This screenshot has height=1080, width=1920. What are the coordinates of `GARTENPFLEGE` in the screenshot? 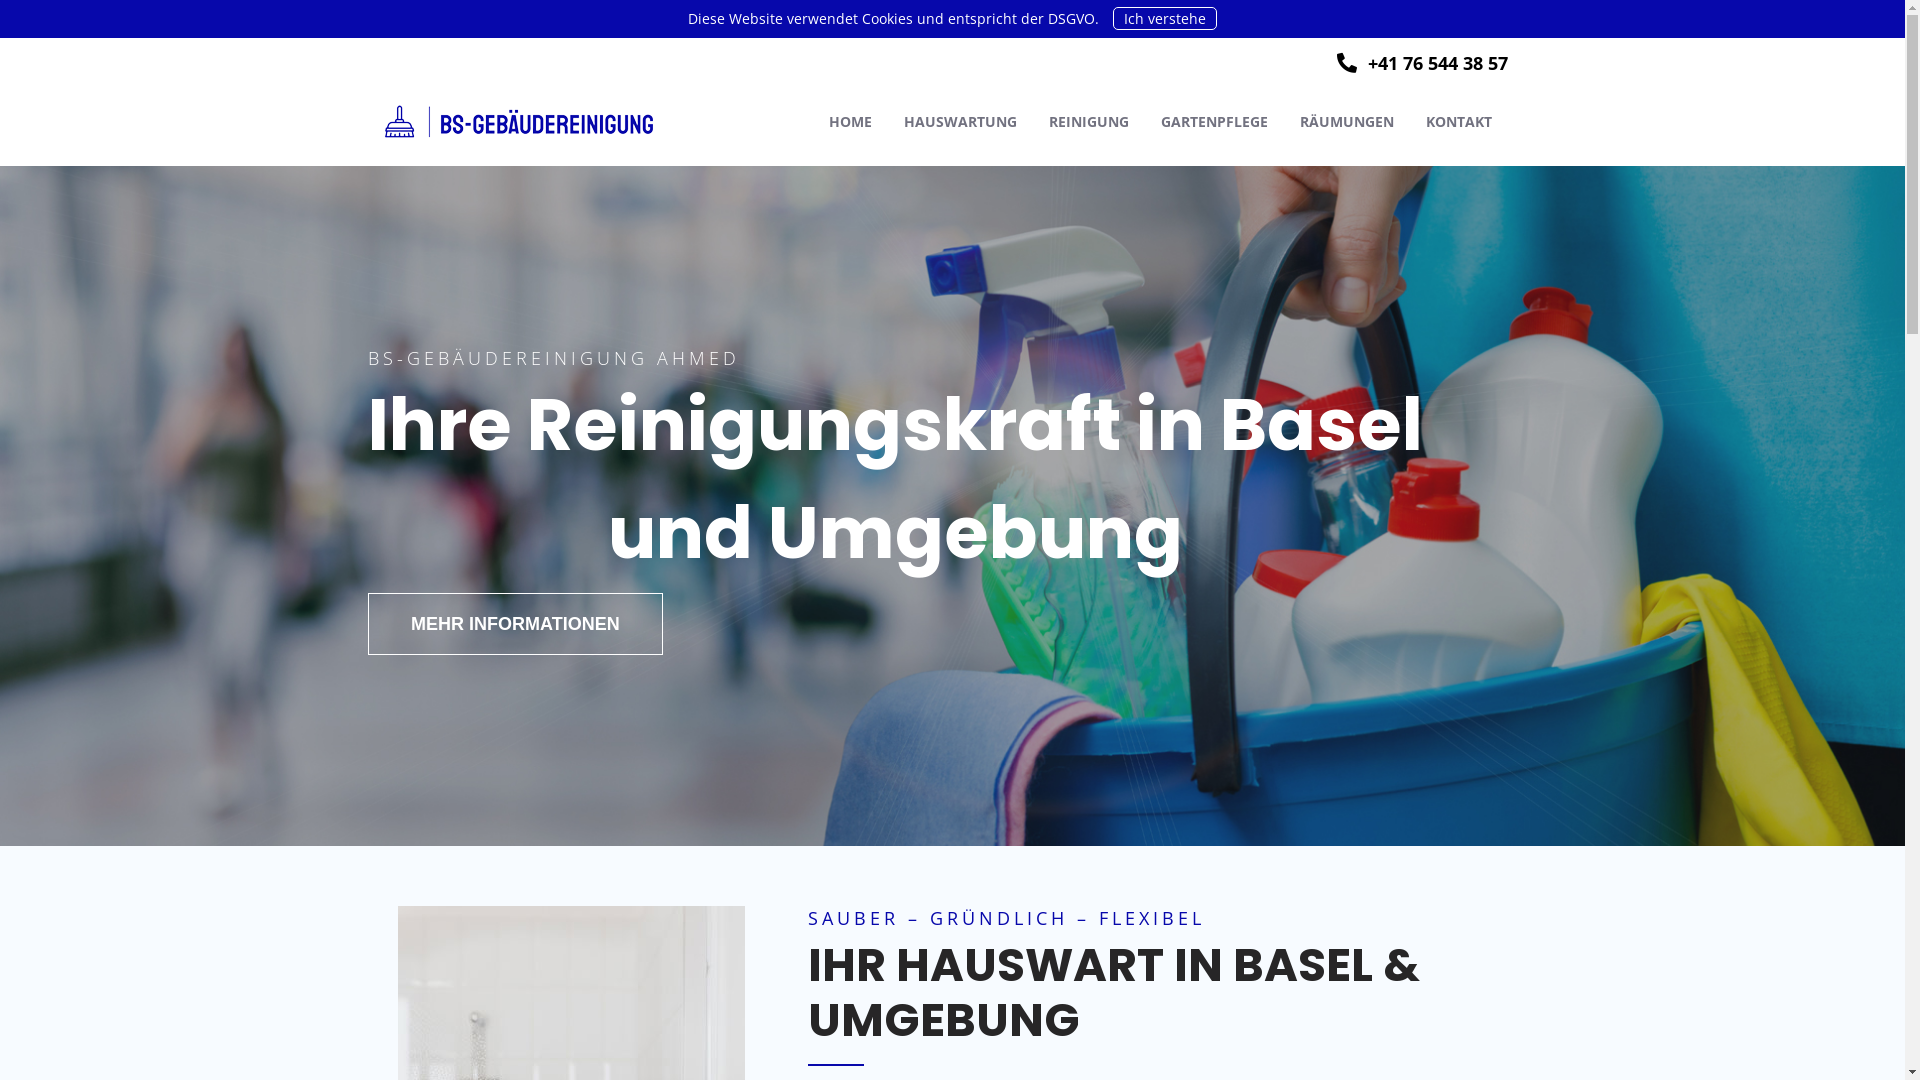 It's located at (1214, 122).